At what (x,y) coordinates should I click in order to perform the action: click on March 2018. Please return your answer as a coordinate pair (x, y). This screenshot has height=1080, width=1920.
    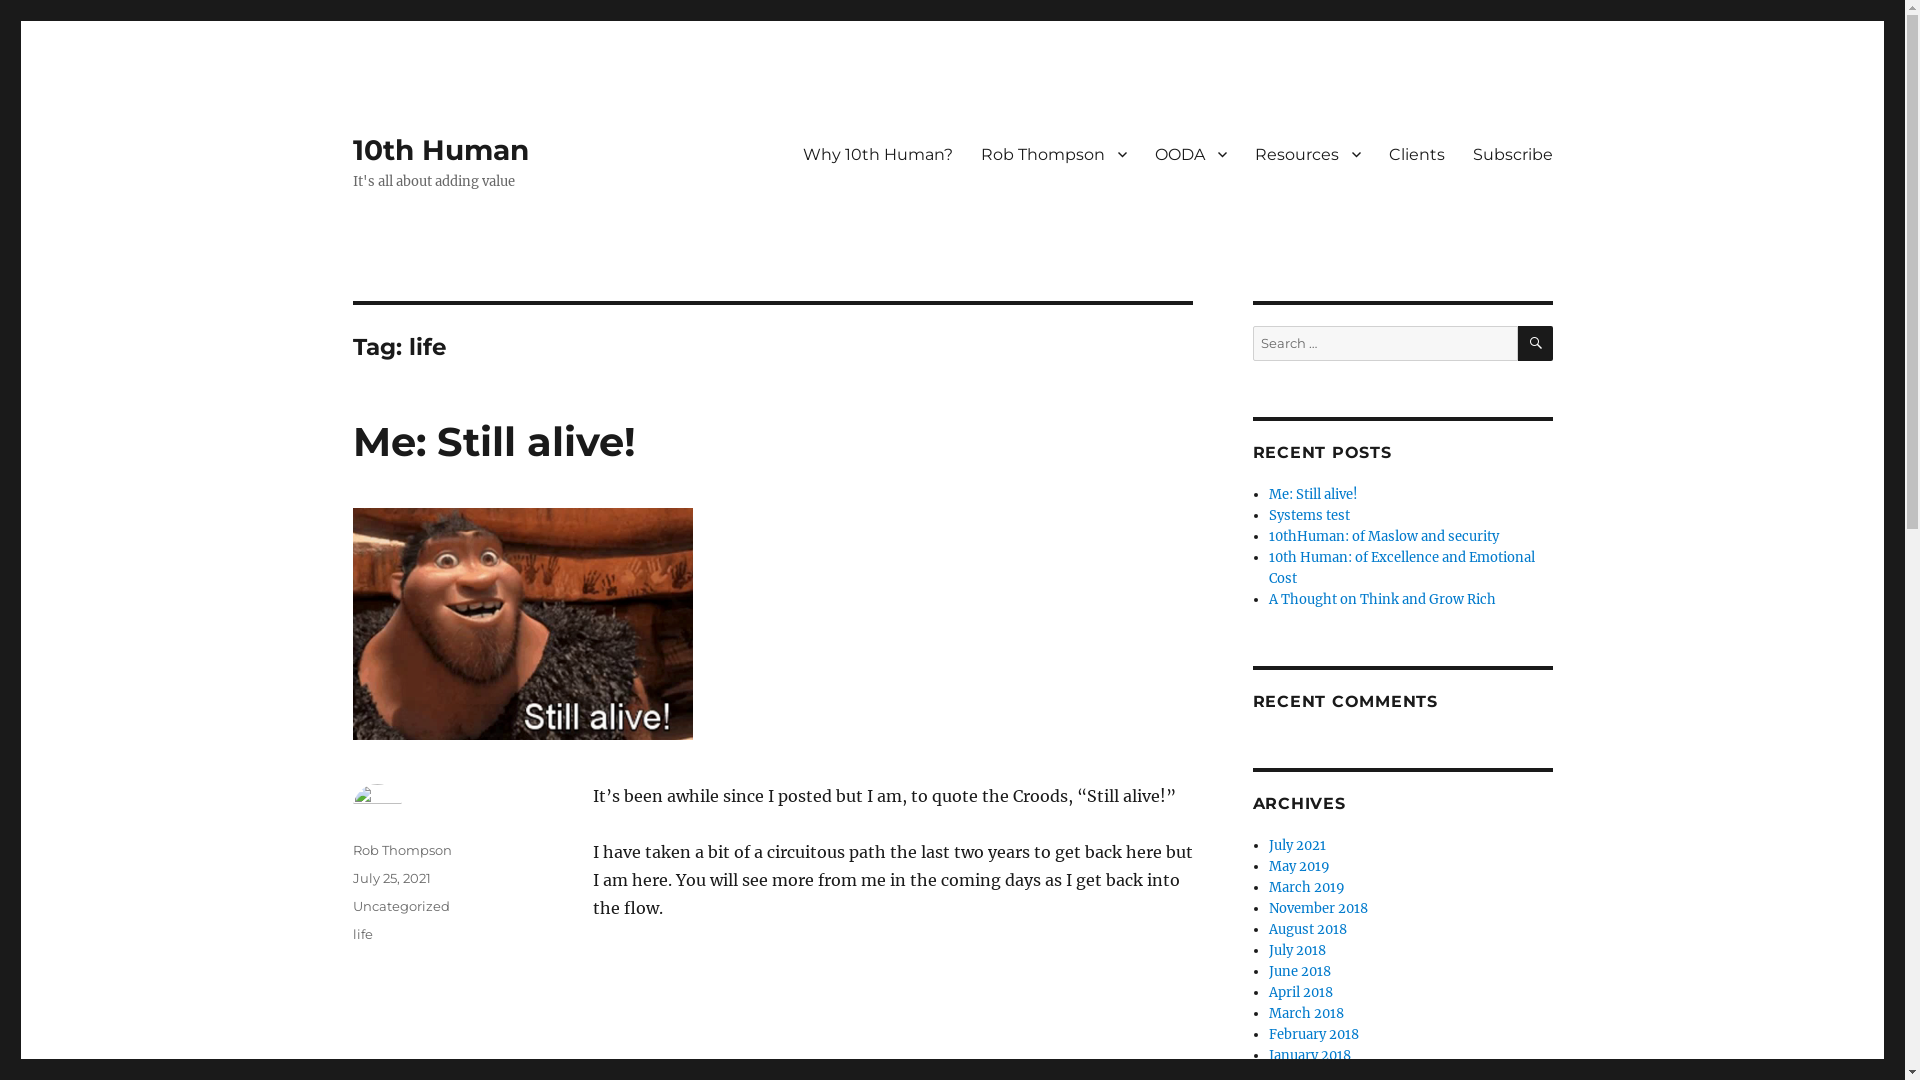
    Looking at the image, I should click on (1306, 1014).